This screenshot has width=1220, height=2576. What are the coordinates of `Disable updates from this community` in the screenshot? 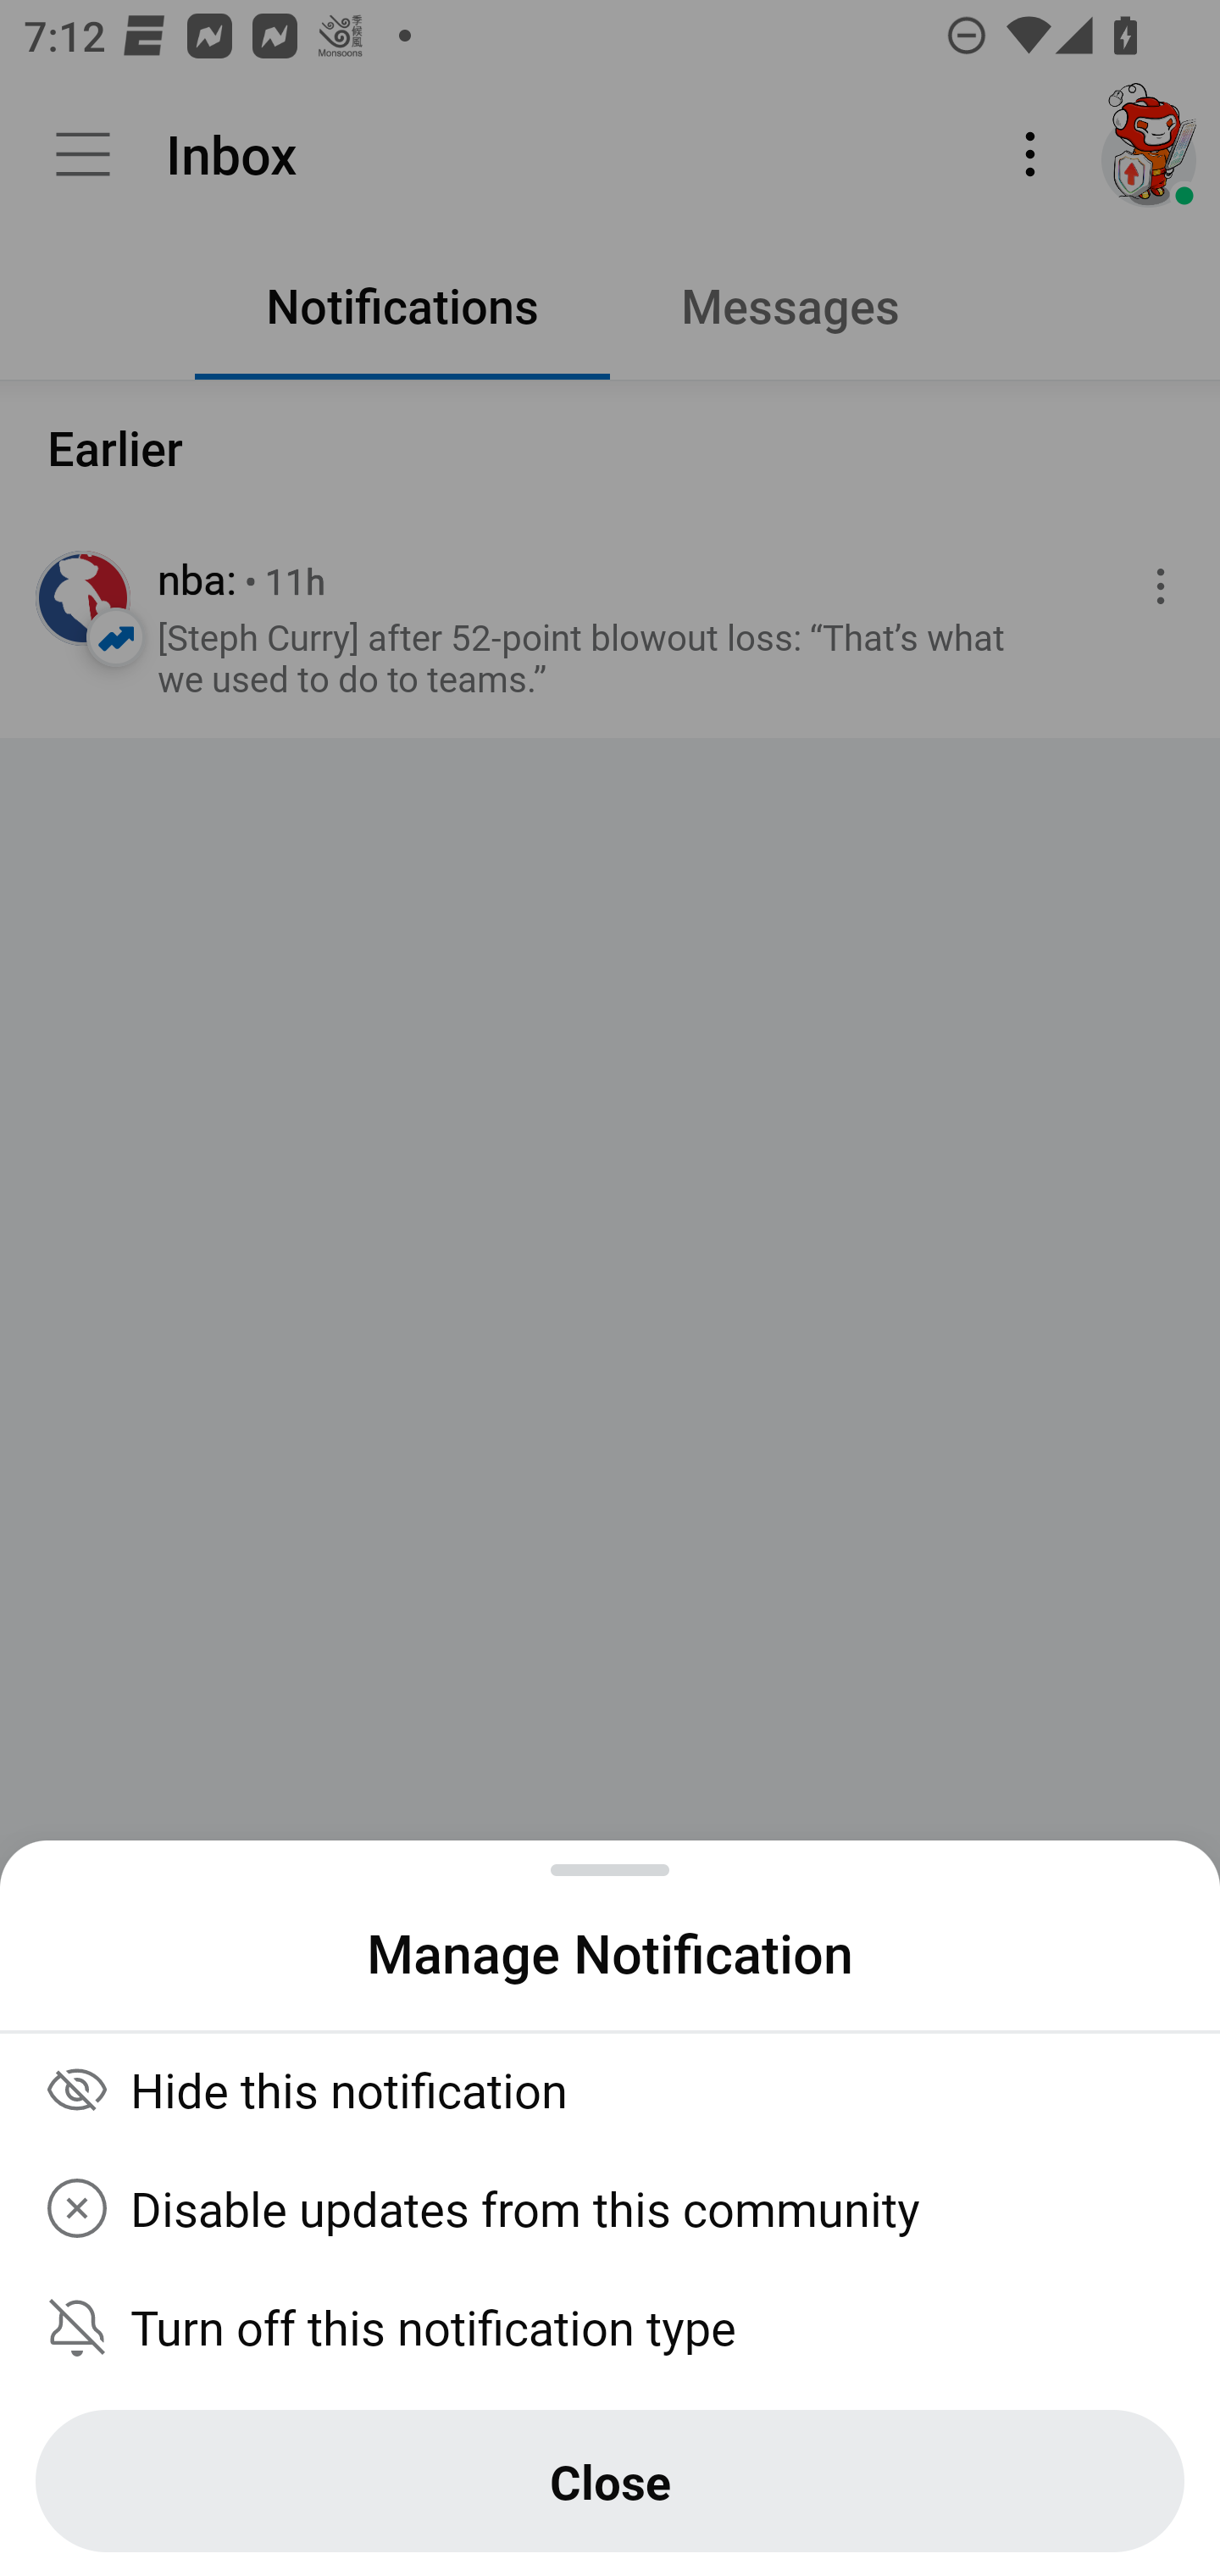 It's located at (610, 2207).